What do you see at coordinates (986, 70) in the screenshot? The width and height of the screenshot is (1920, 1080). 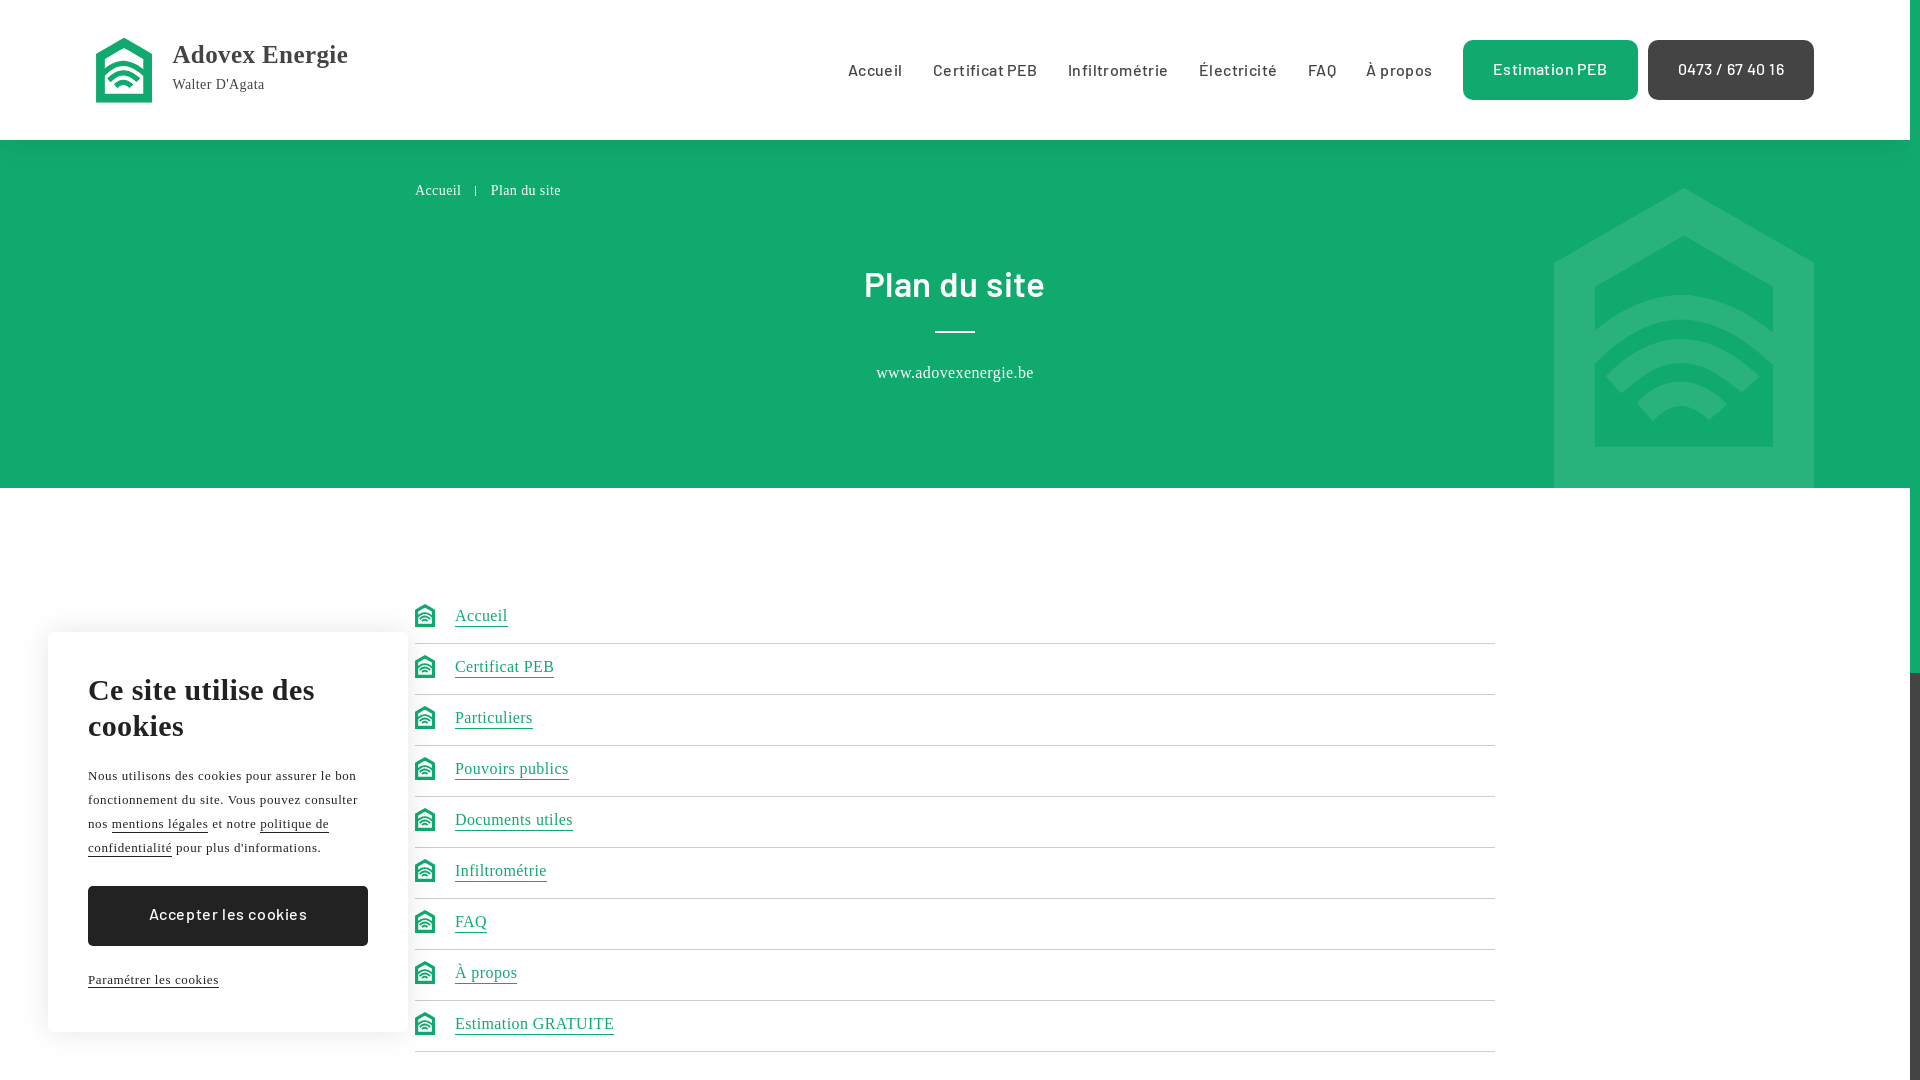 I see `Certificat PEB` at bounding box center [986, 70].